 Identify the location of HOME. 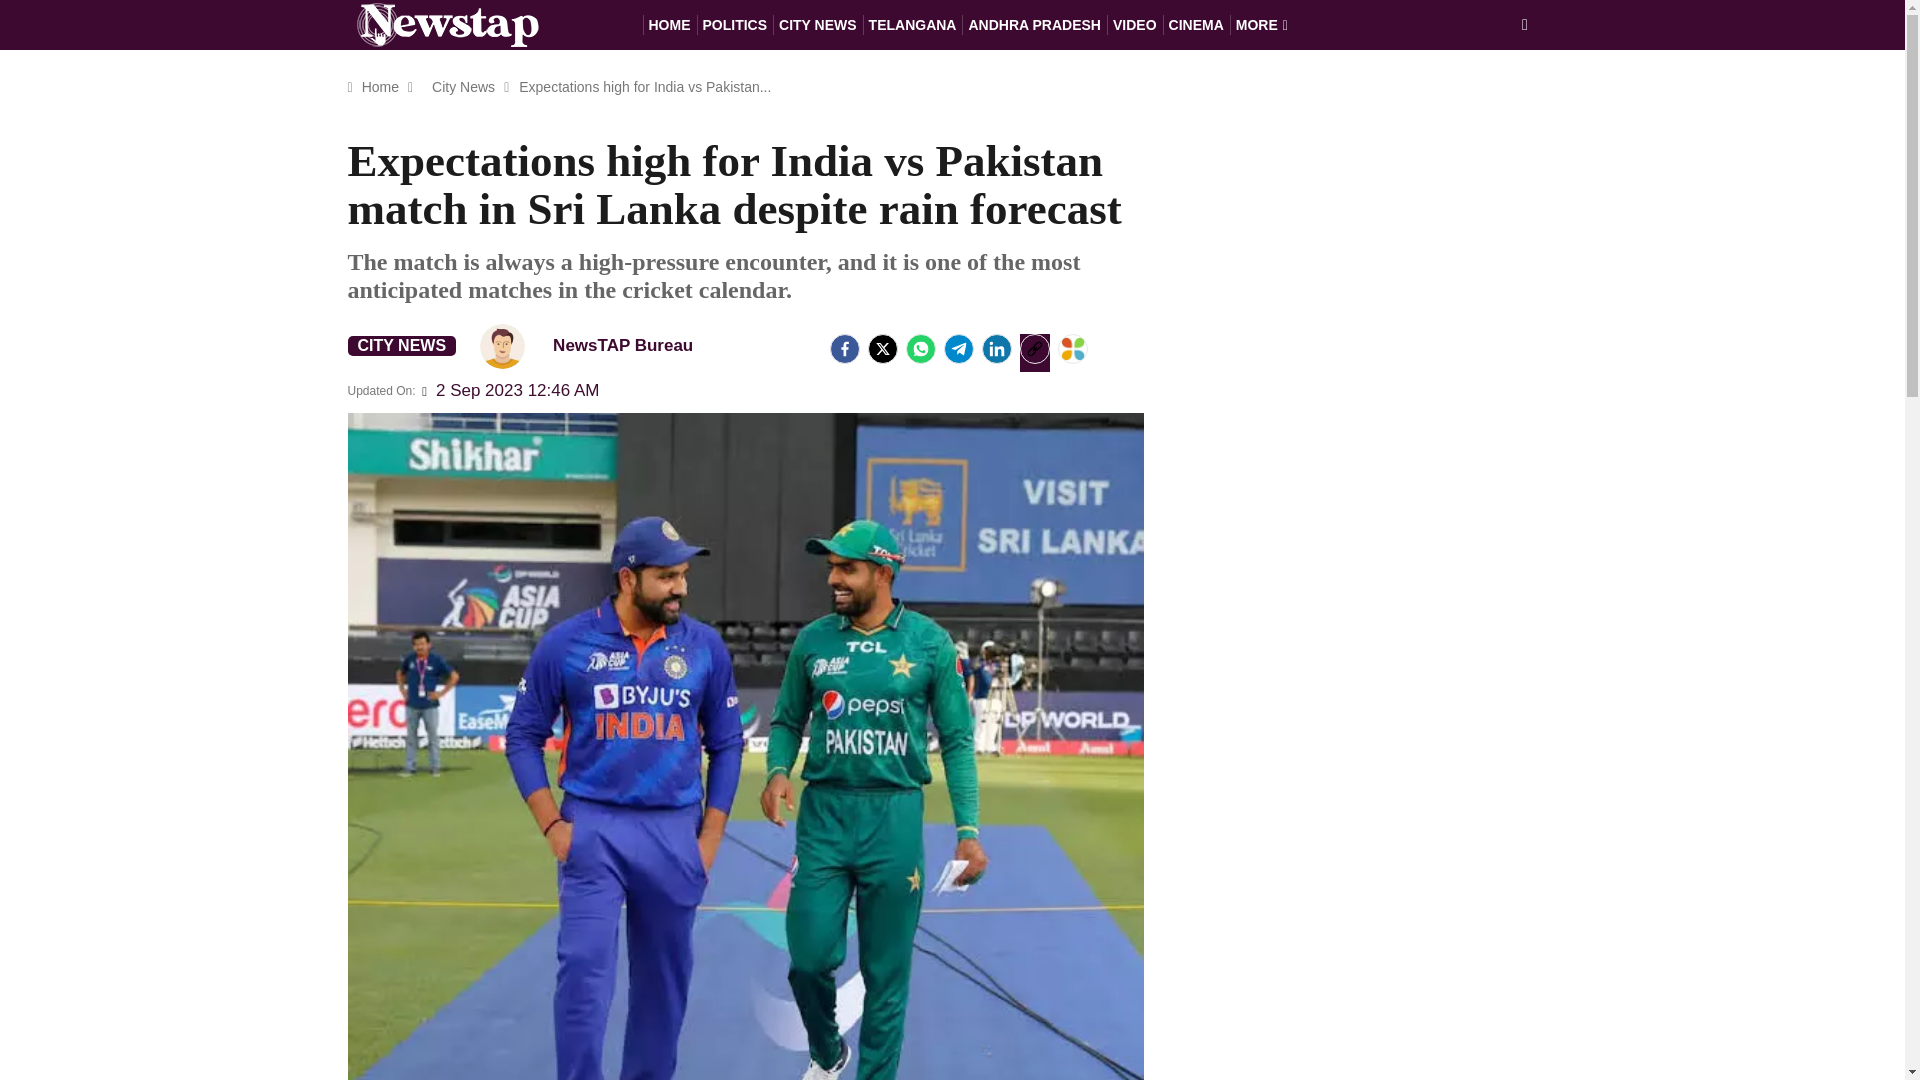
(668, 24).